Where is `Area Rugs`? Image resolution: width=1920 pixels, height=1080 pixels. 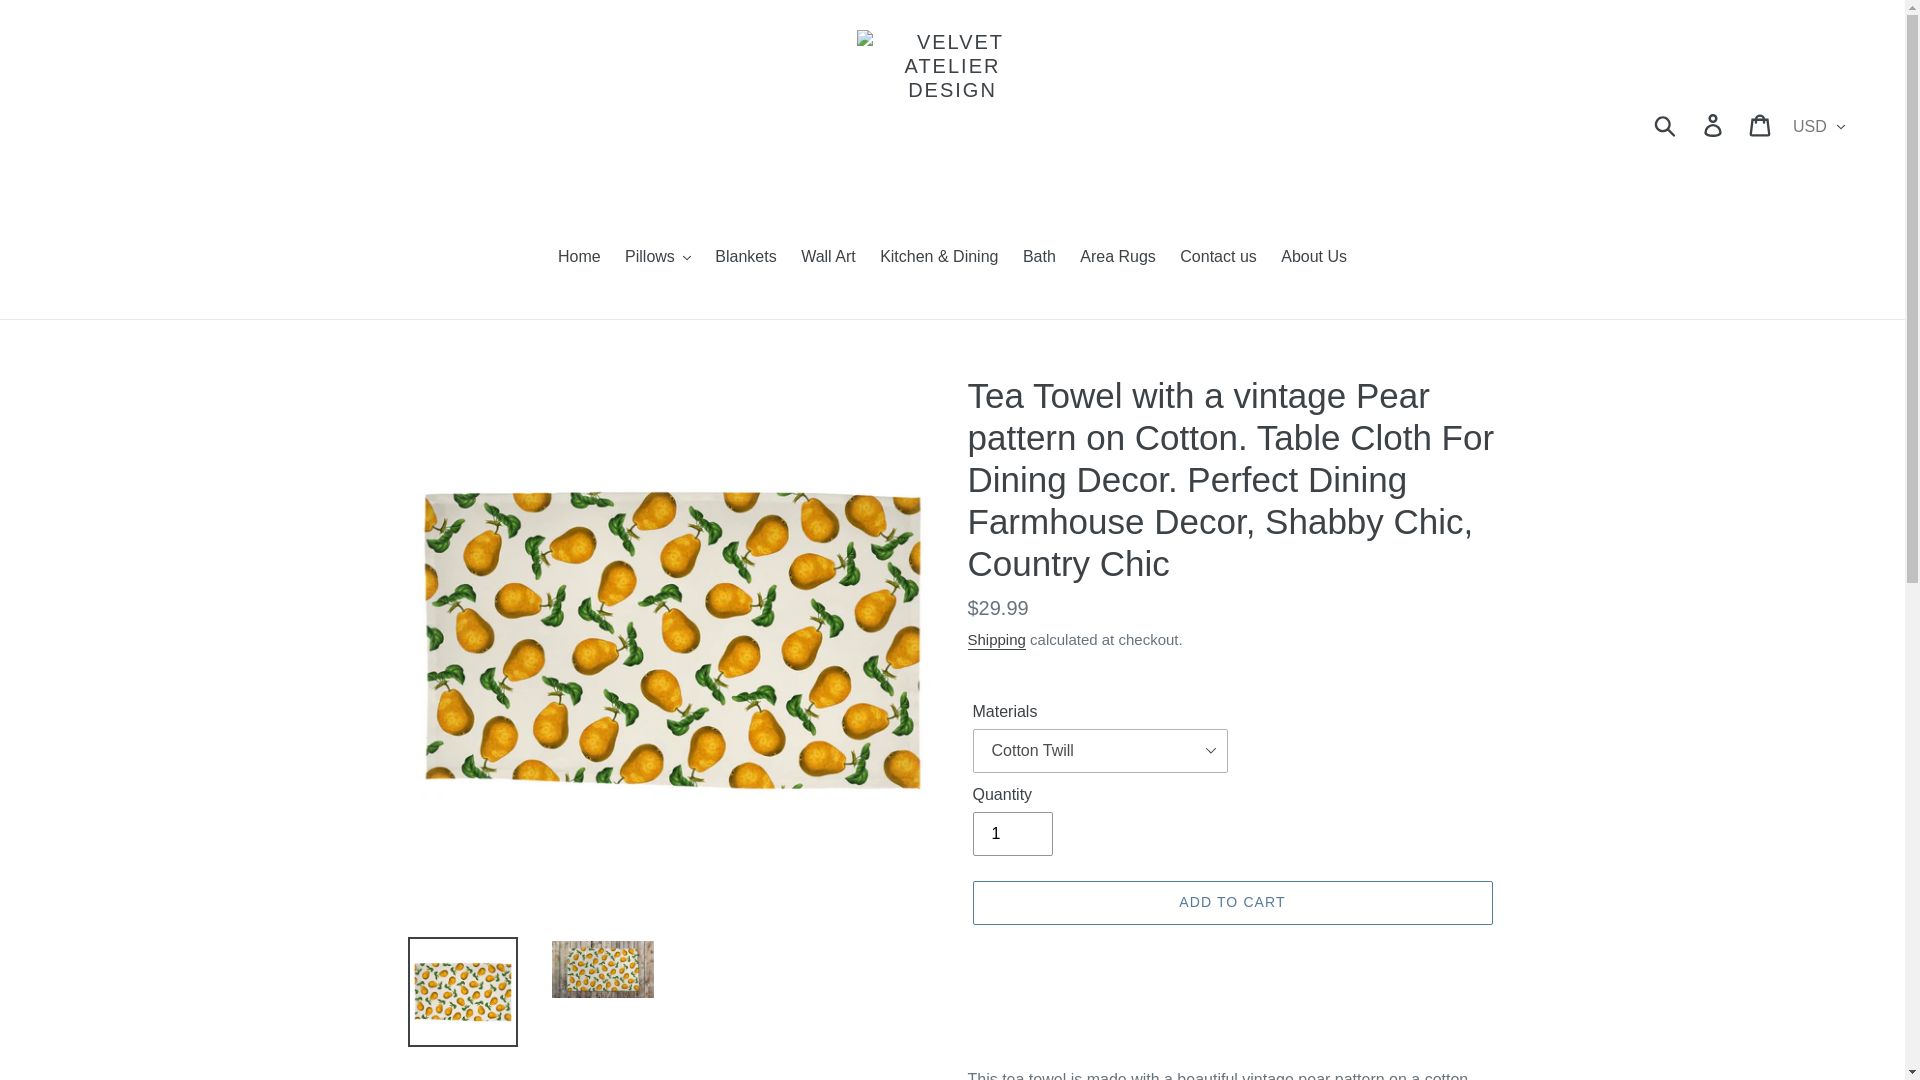 Area Rugs is located at coordinates (1117, 258).